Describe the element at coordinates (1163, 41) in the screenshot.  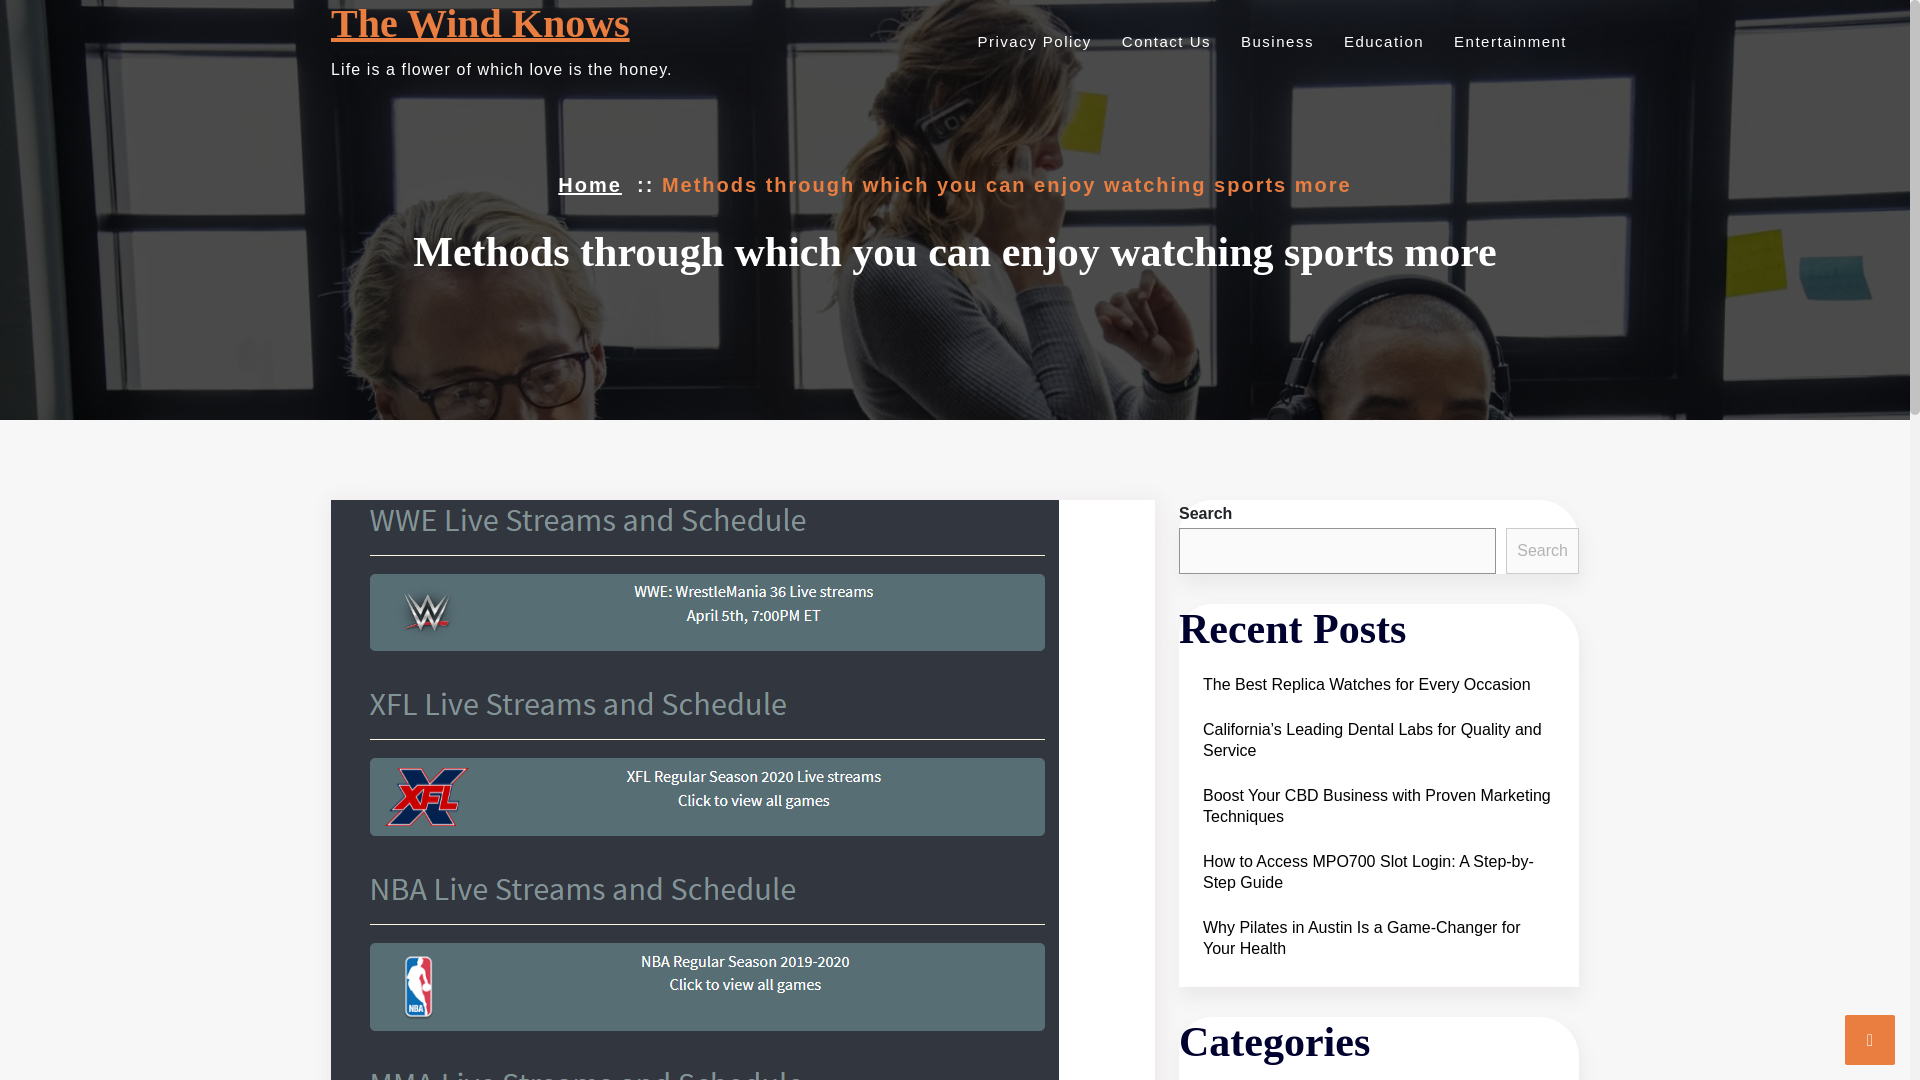
I see `Contact Us` at that location.